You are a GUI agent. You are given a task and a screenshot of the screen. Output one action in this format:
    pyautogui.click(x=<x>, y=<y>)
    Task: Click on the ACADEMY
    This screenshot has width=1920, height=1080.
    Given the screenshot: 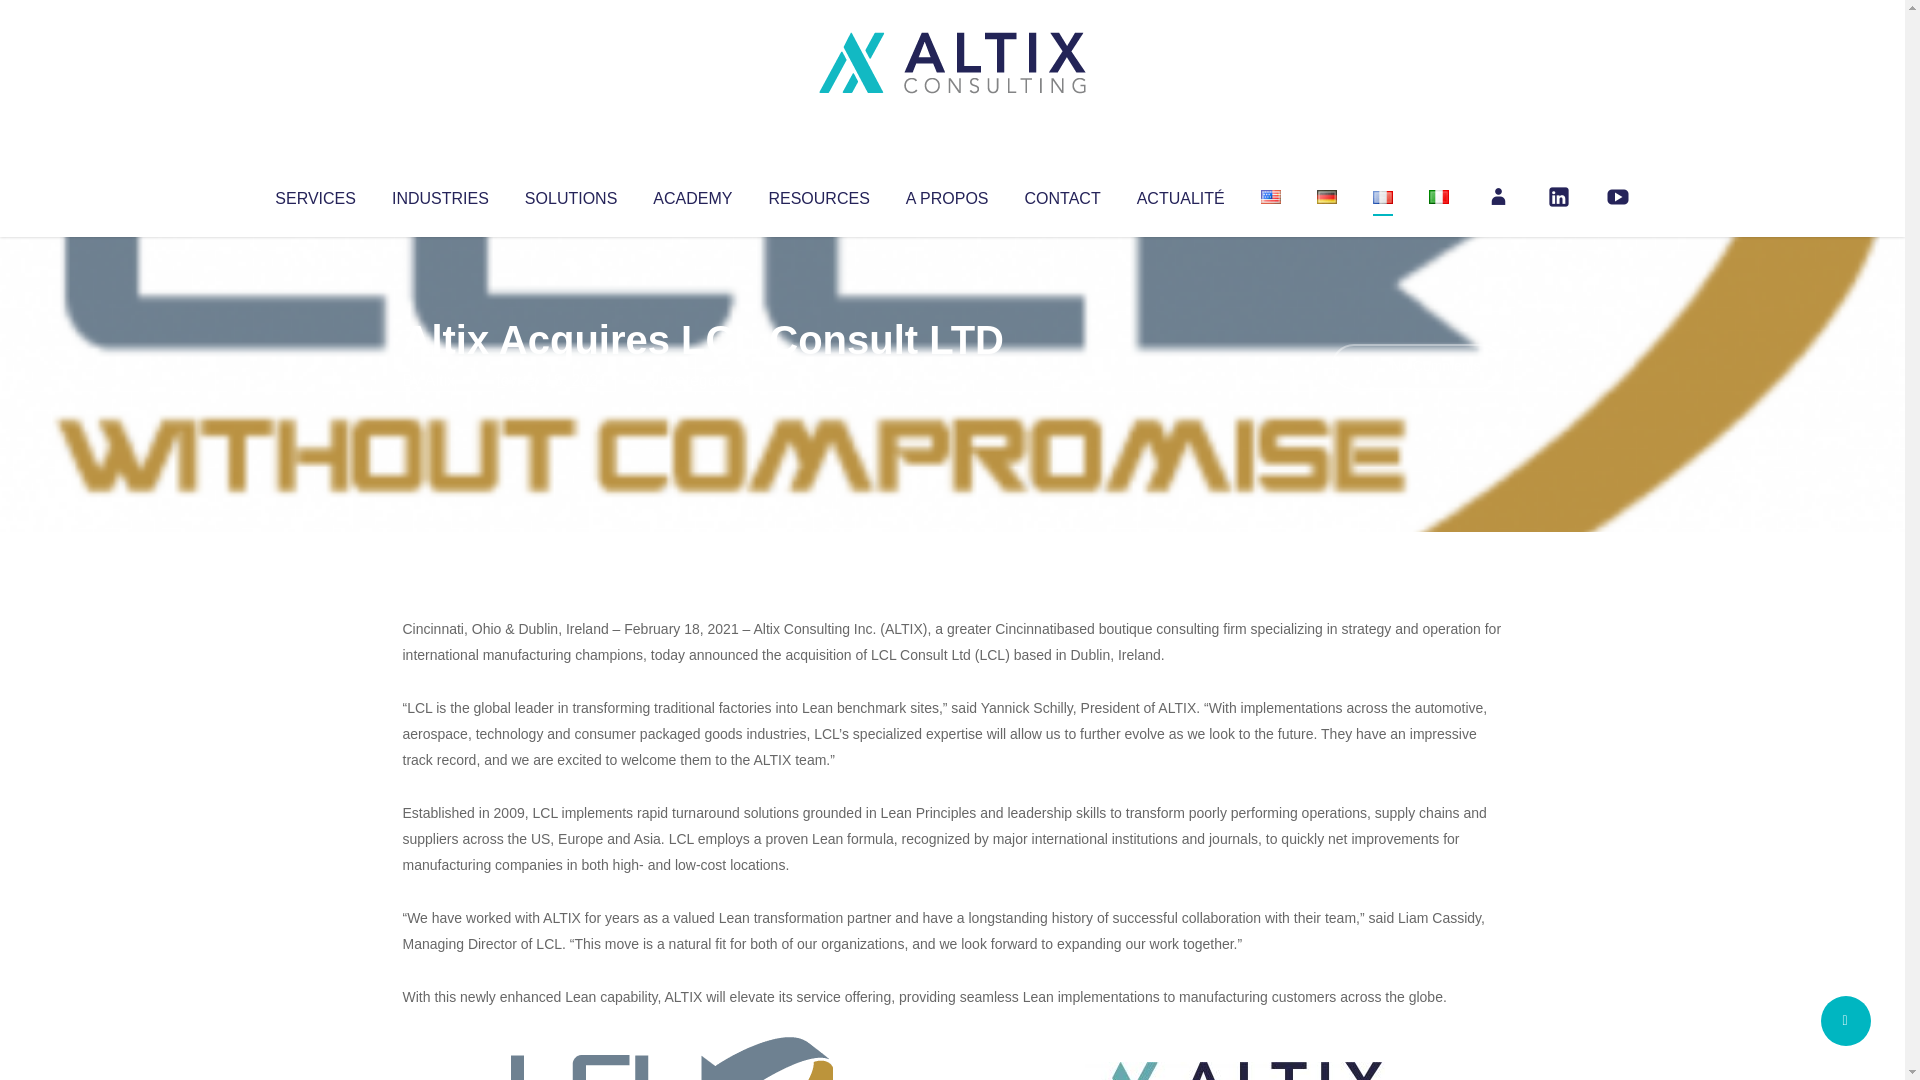 What is the action you would take?
    pyautogui.click(x=692, y=194)
    